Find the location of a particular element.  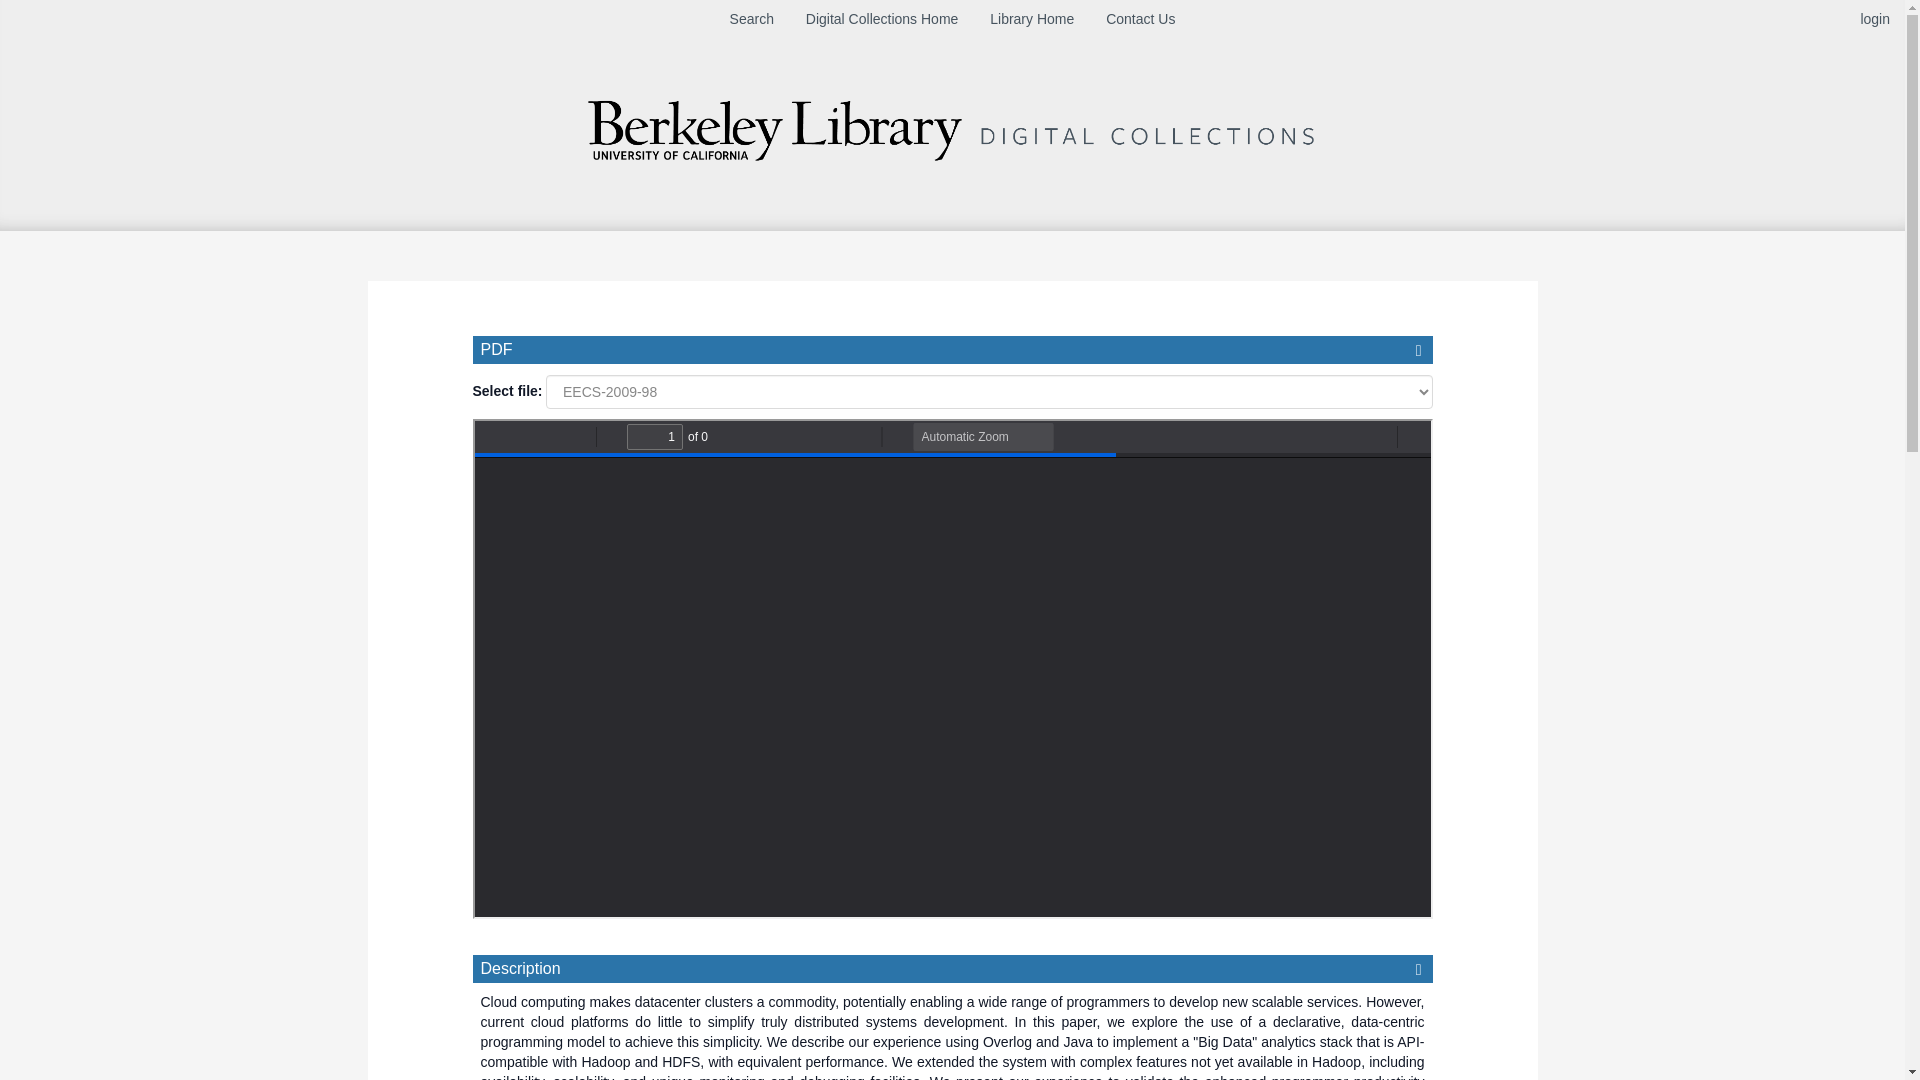

Library Home is located at coordinates (1032, 18).